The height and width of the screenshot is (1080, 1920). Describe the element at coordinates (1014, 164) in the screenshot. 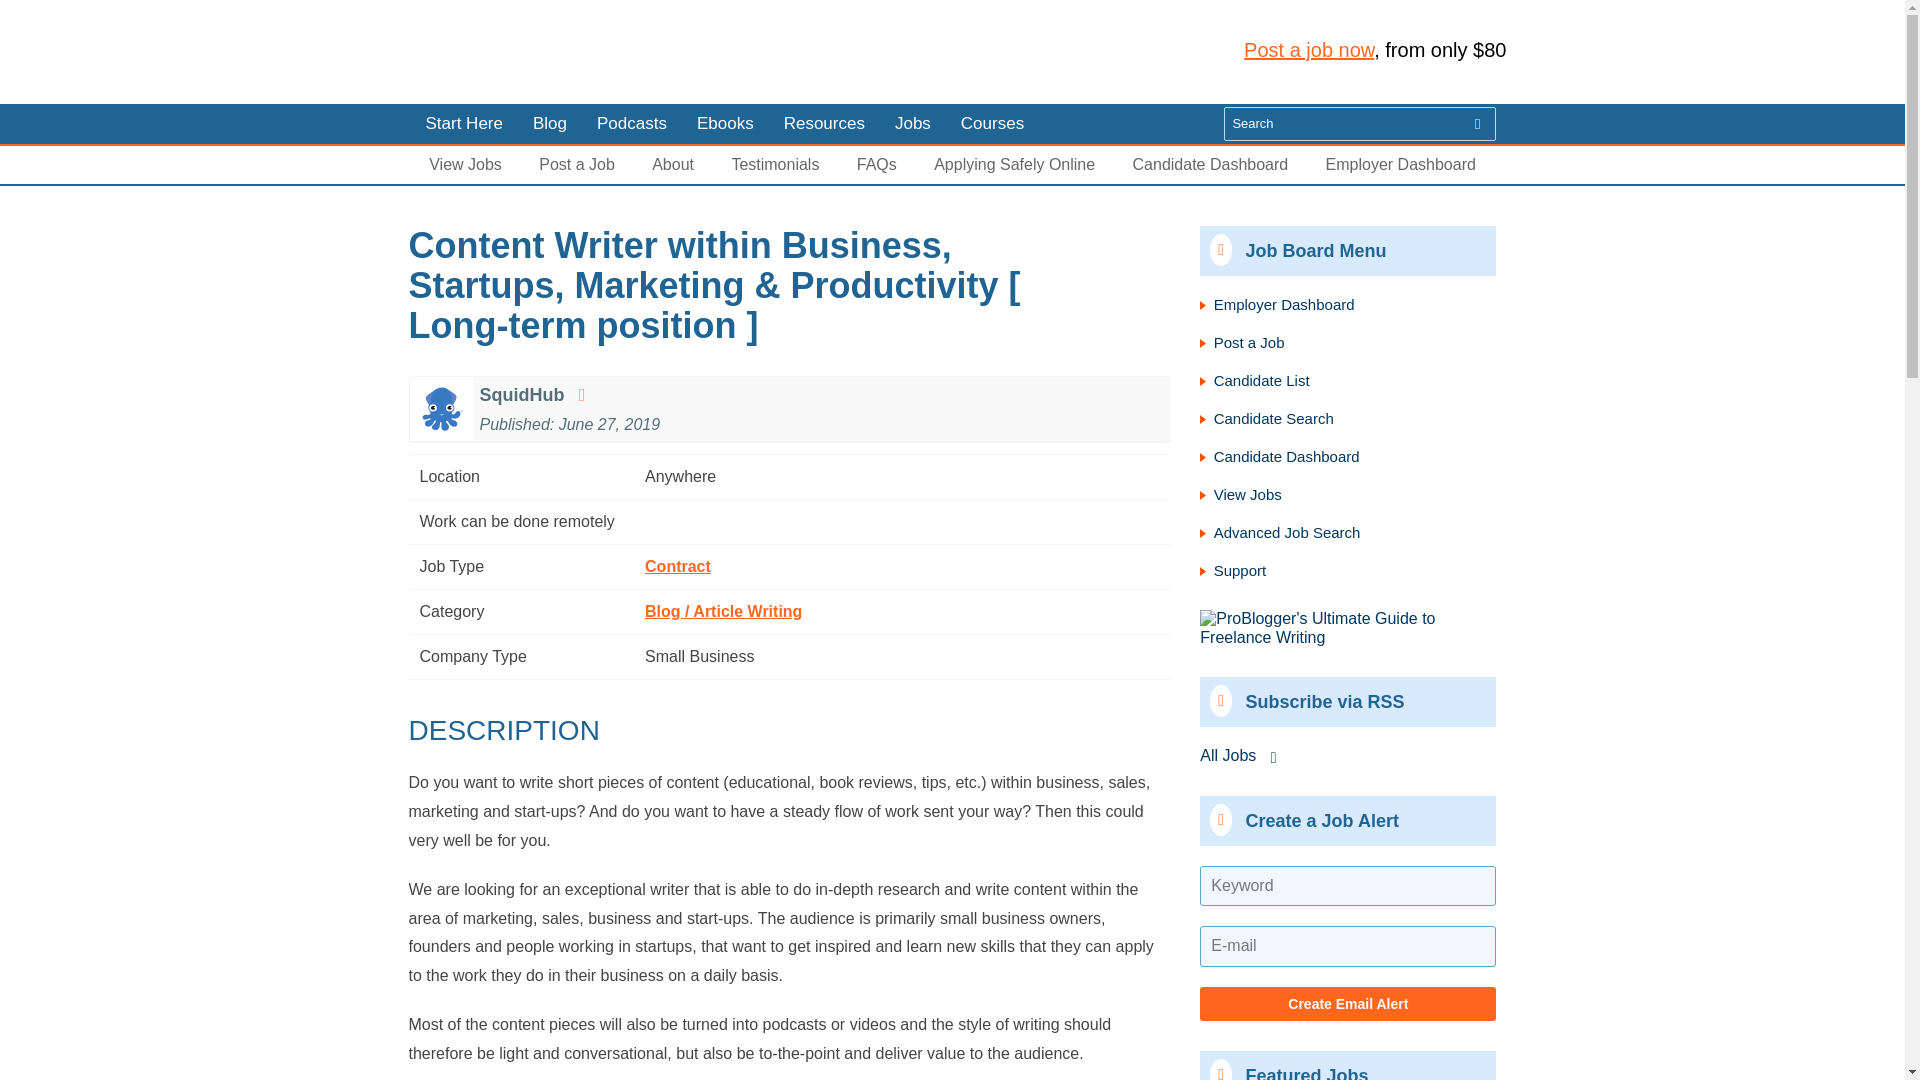

I see `Applying Safely Online` at that location.